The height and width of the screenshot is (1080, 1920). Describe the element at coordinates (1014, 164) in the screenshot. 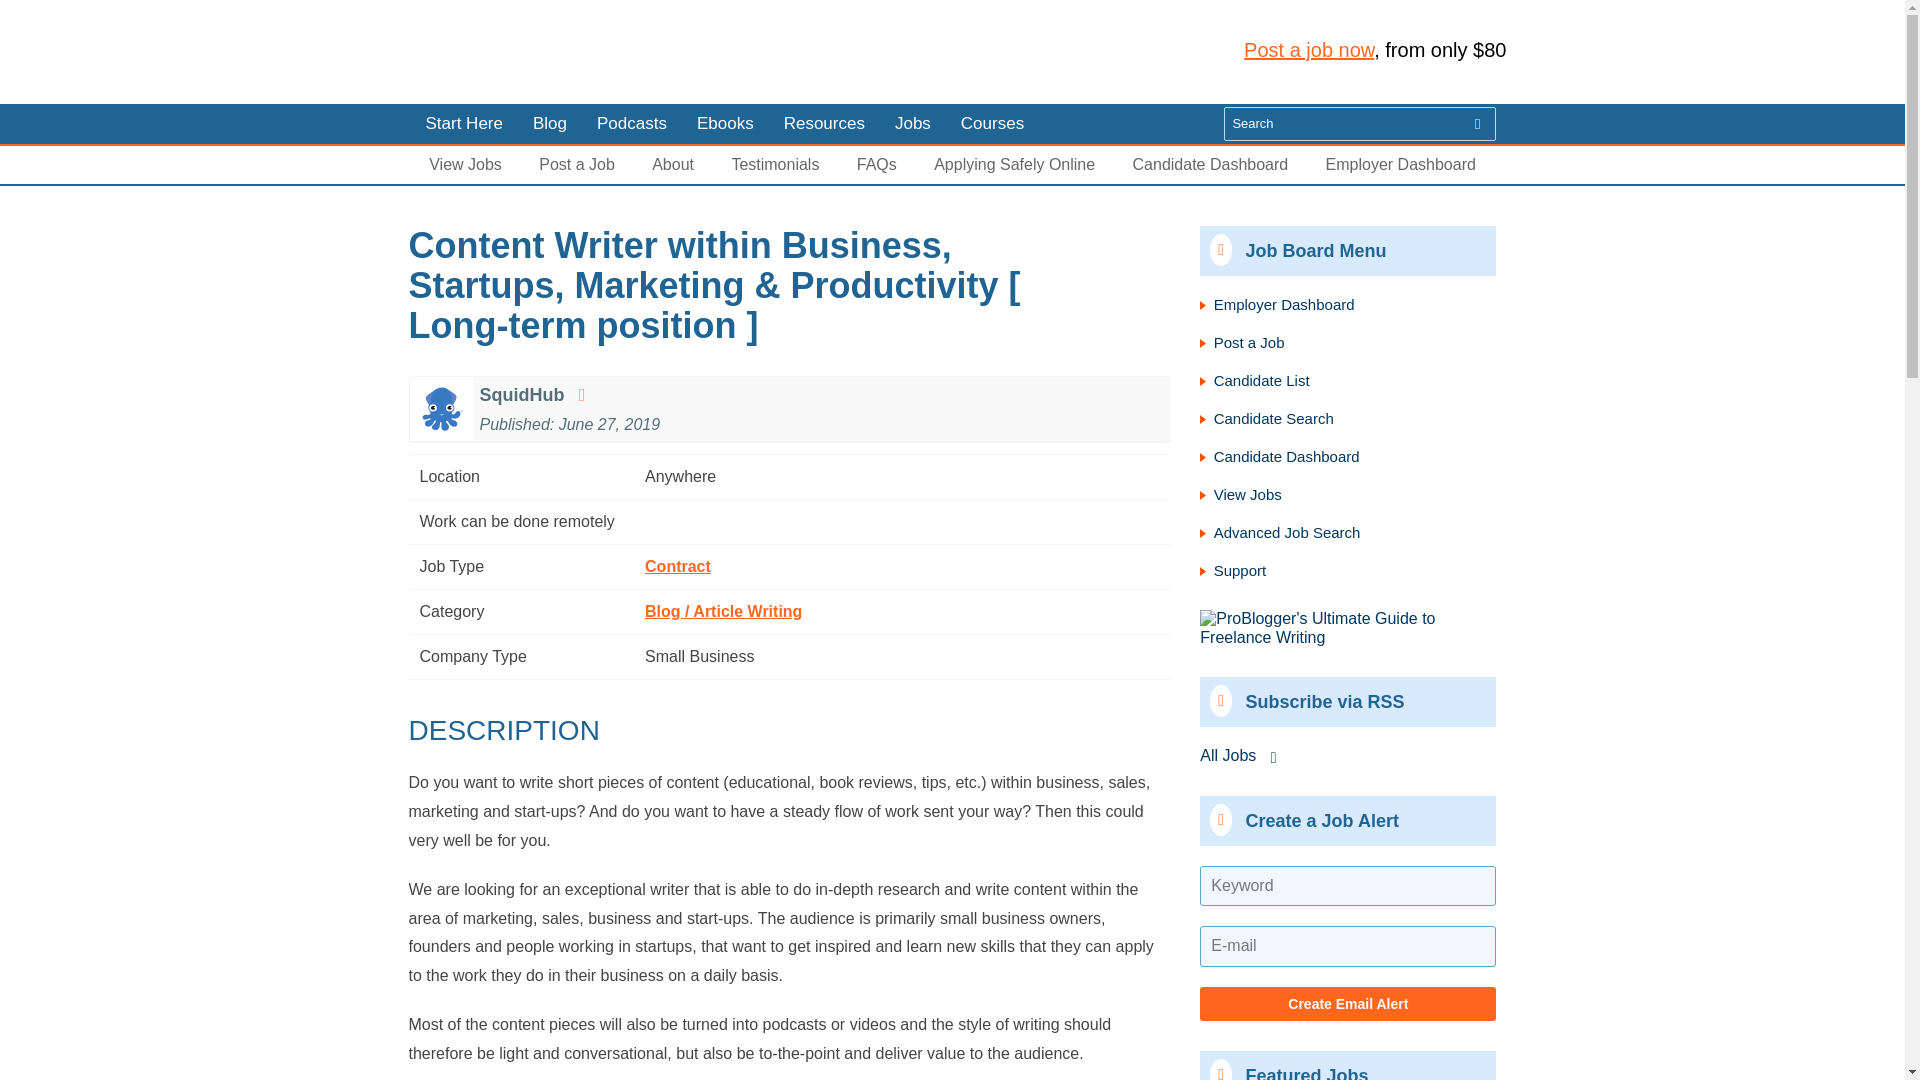

I see `Applying Safely Online` at that location.